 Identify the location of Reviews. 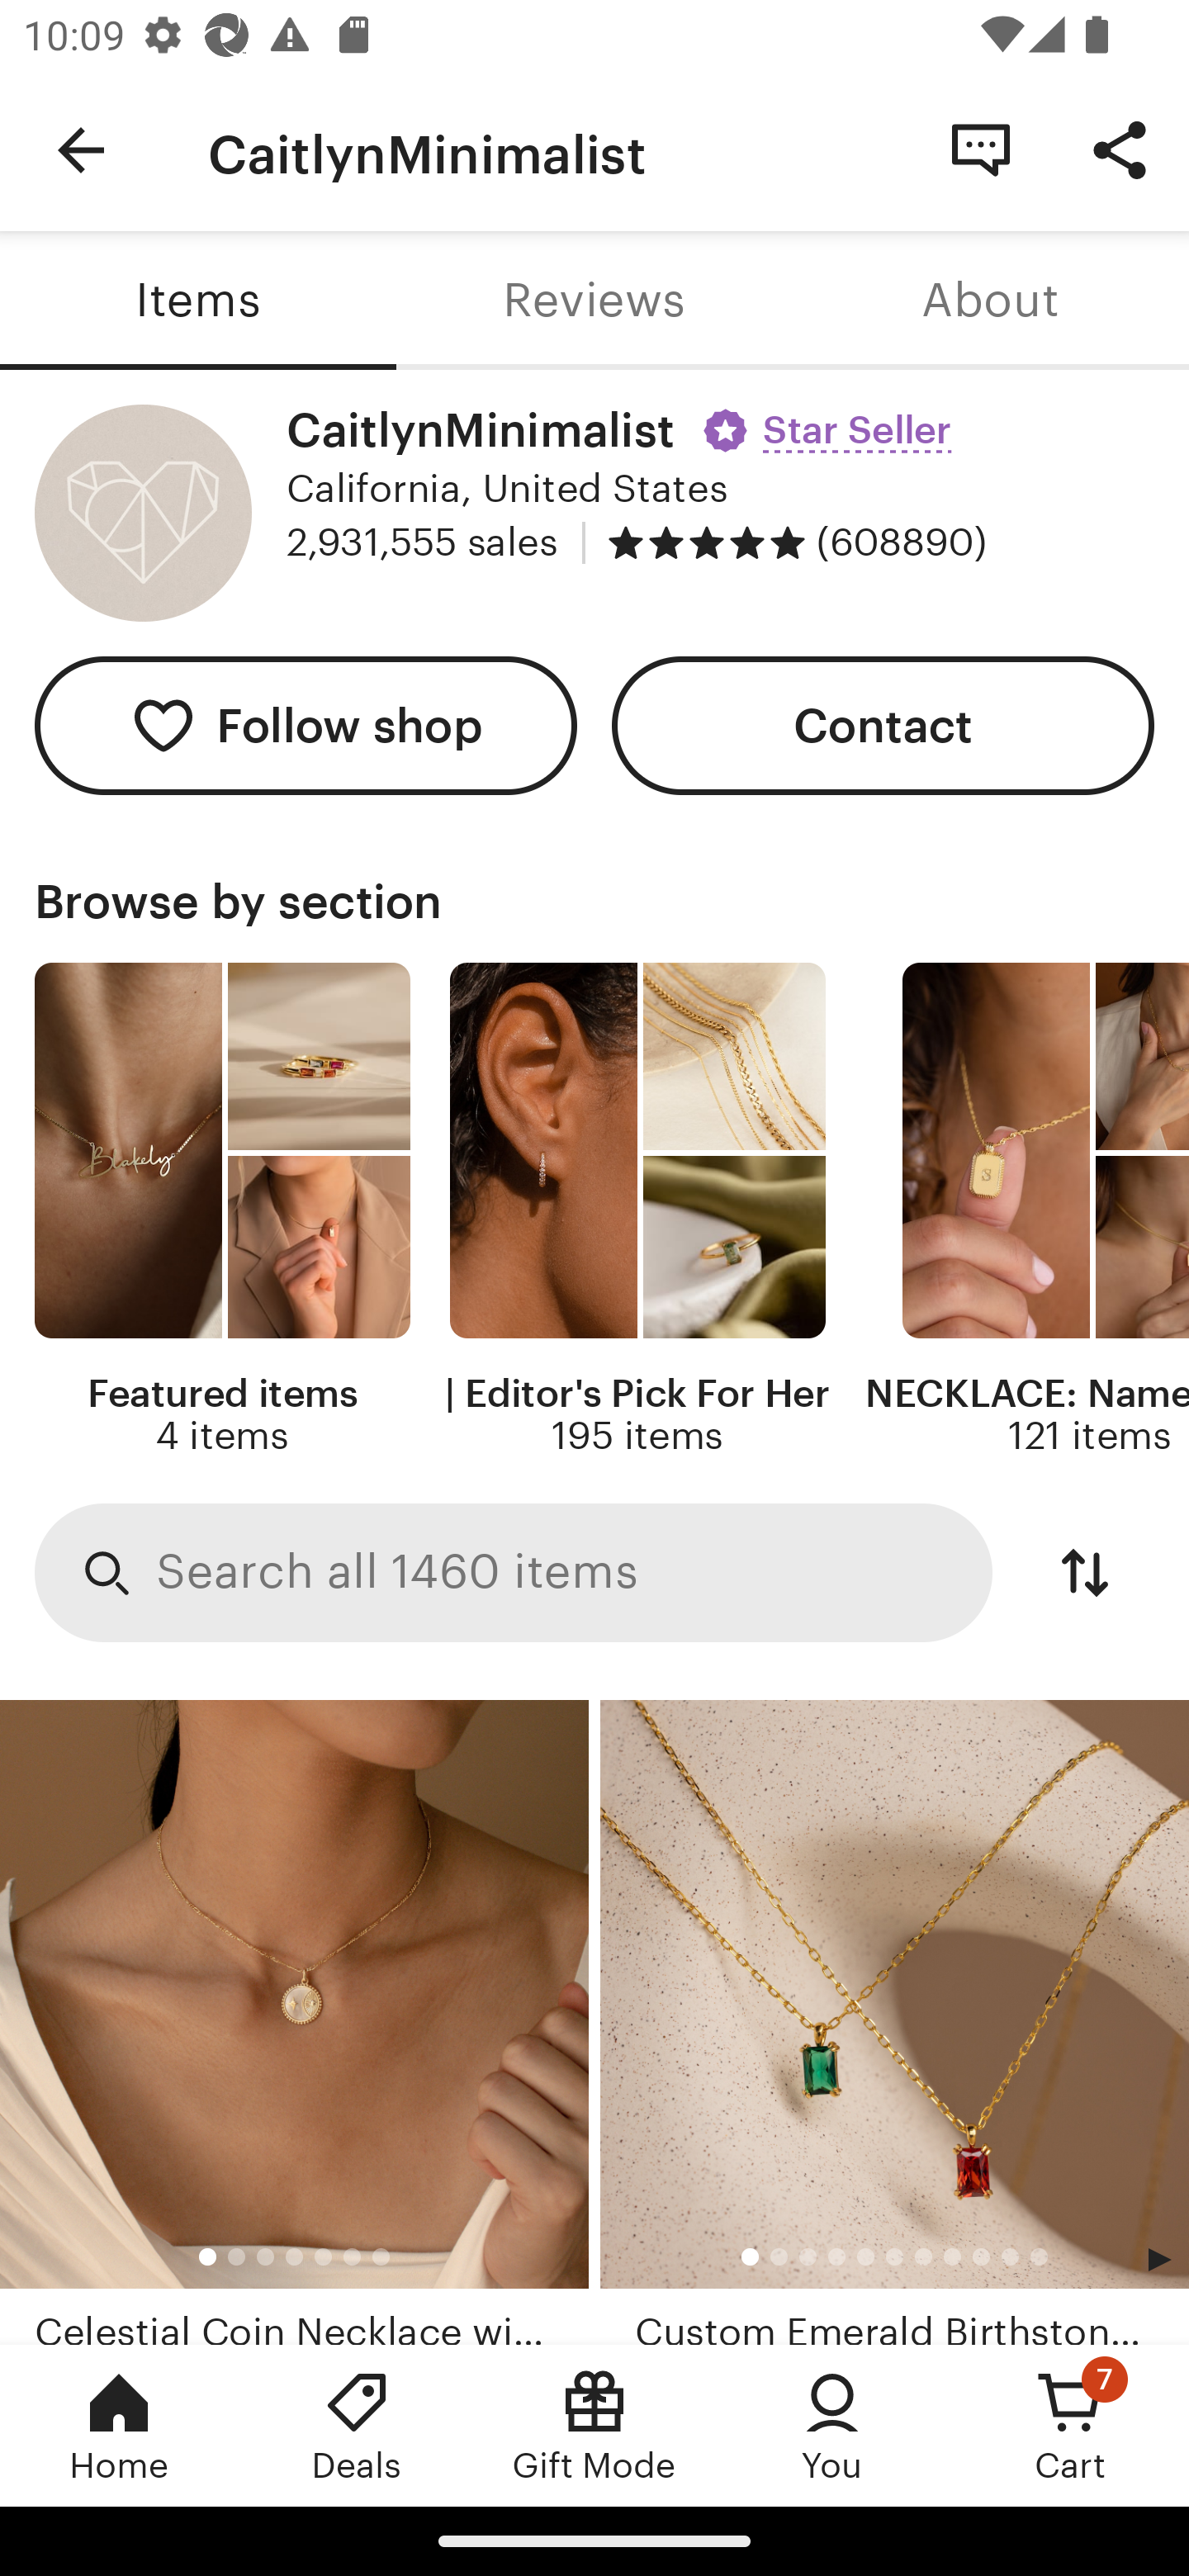
(594, 301).